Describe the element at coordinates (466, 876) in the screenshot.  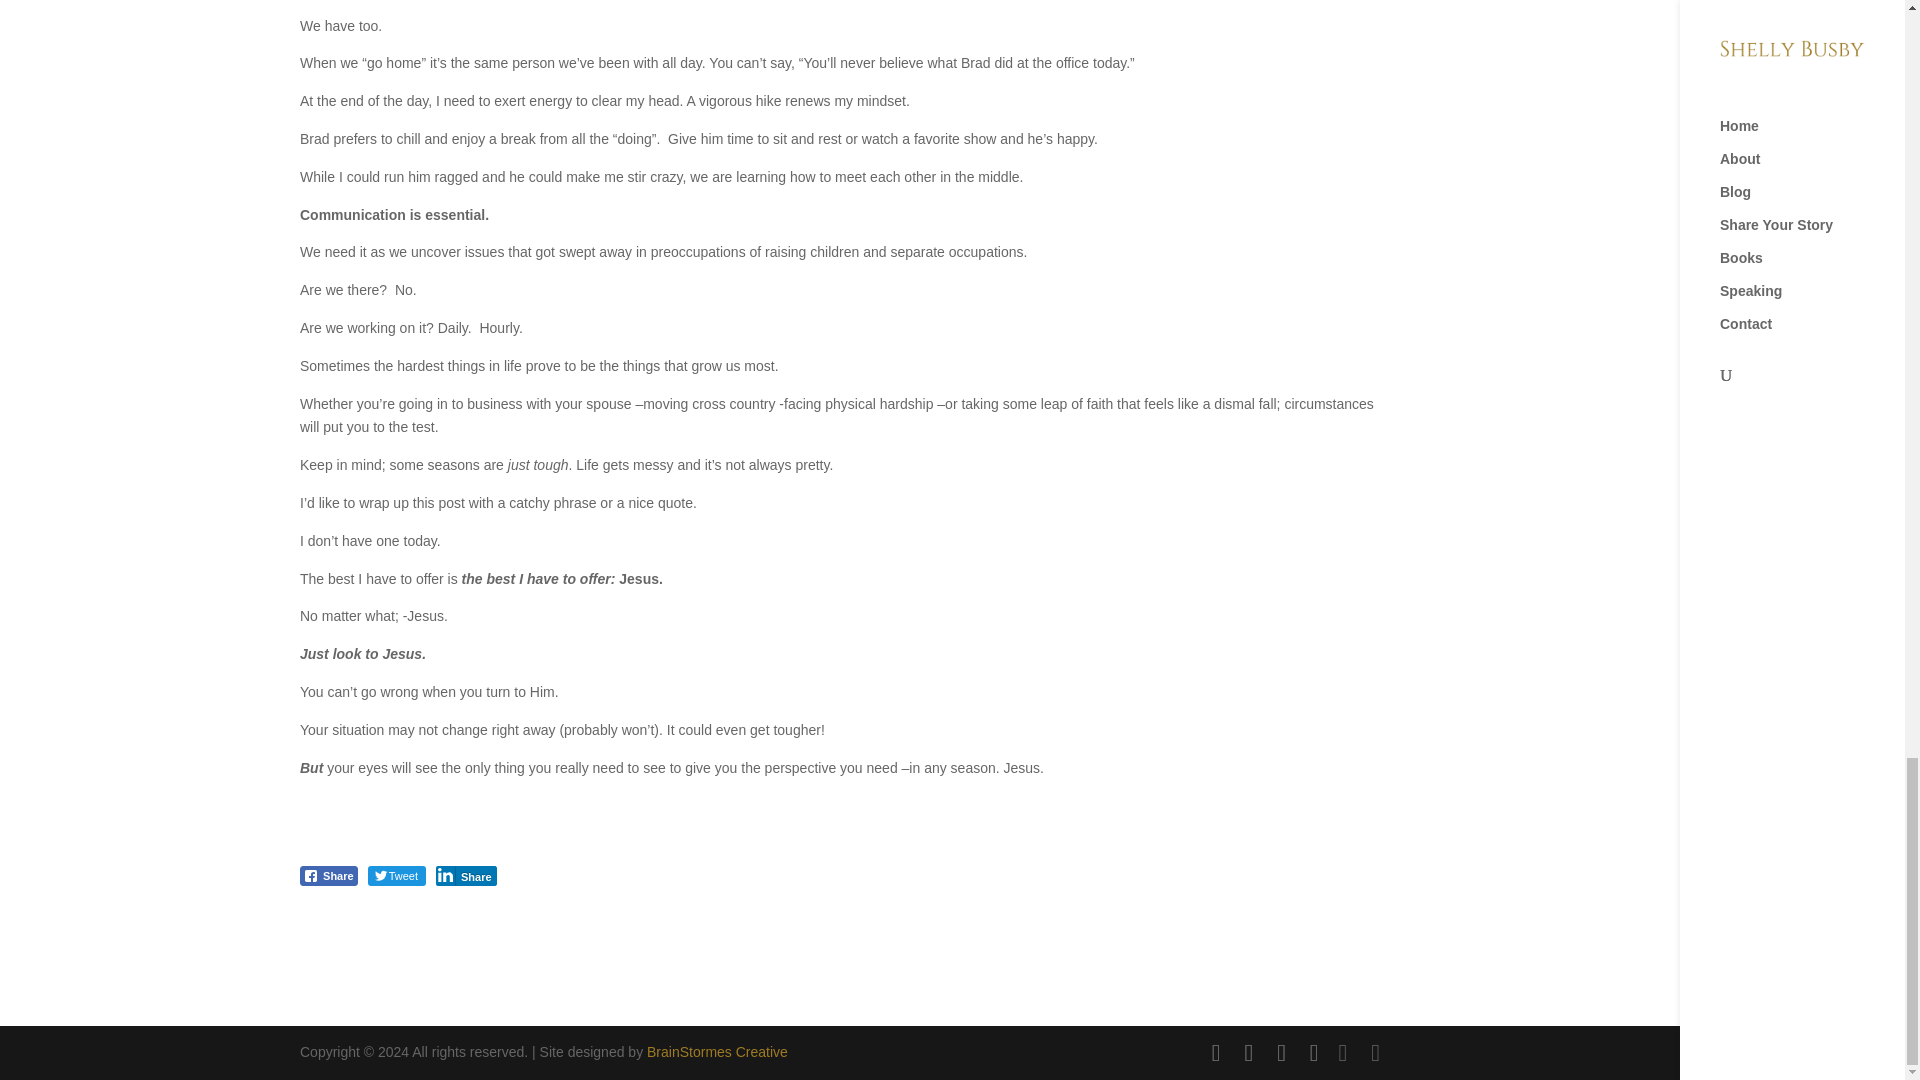
I see `Share` at that location.